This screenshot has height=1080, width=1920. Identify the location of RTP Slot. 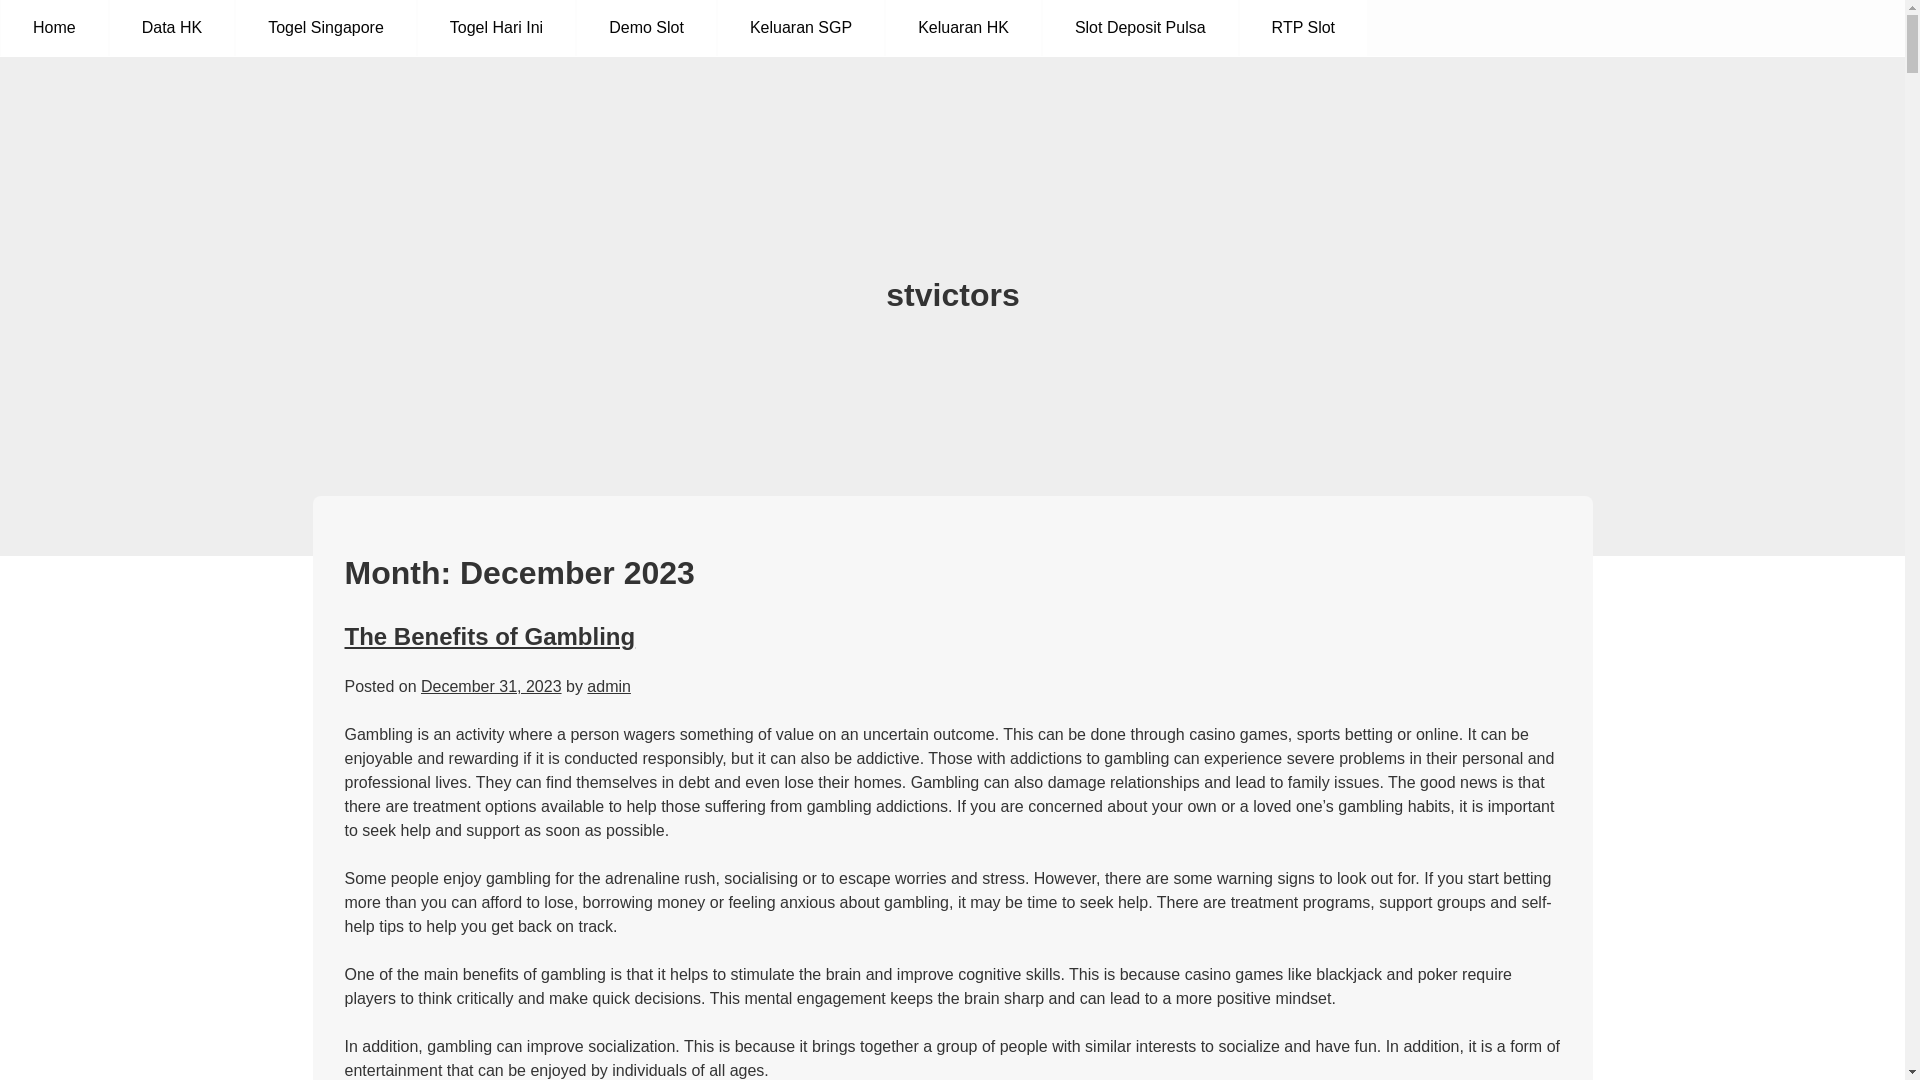
(1304, 28).